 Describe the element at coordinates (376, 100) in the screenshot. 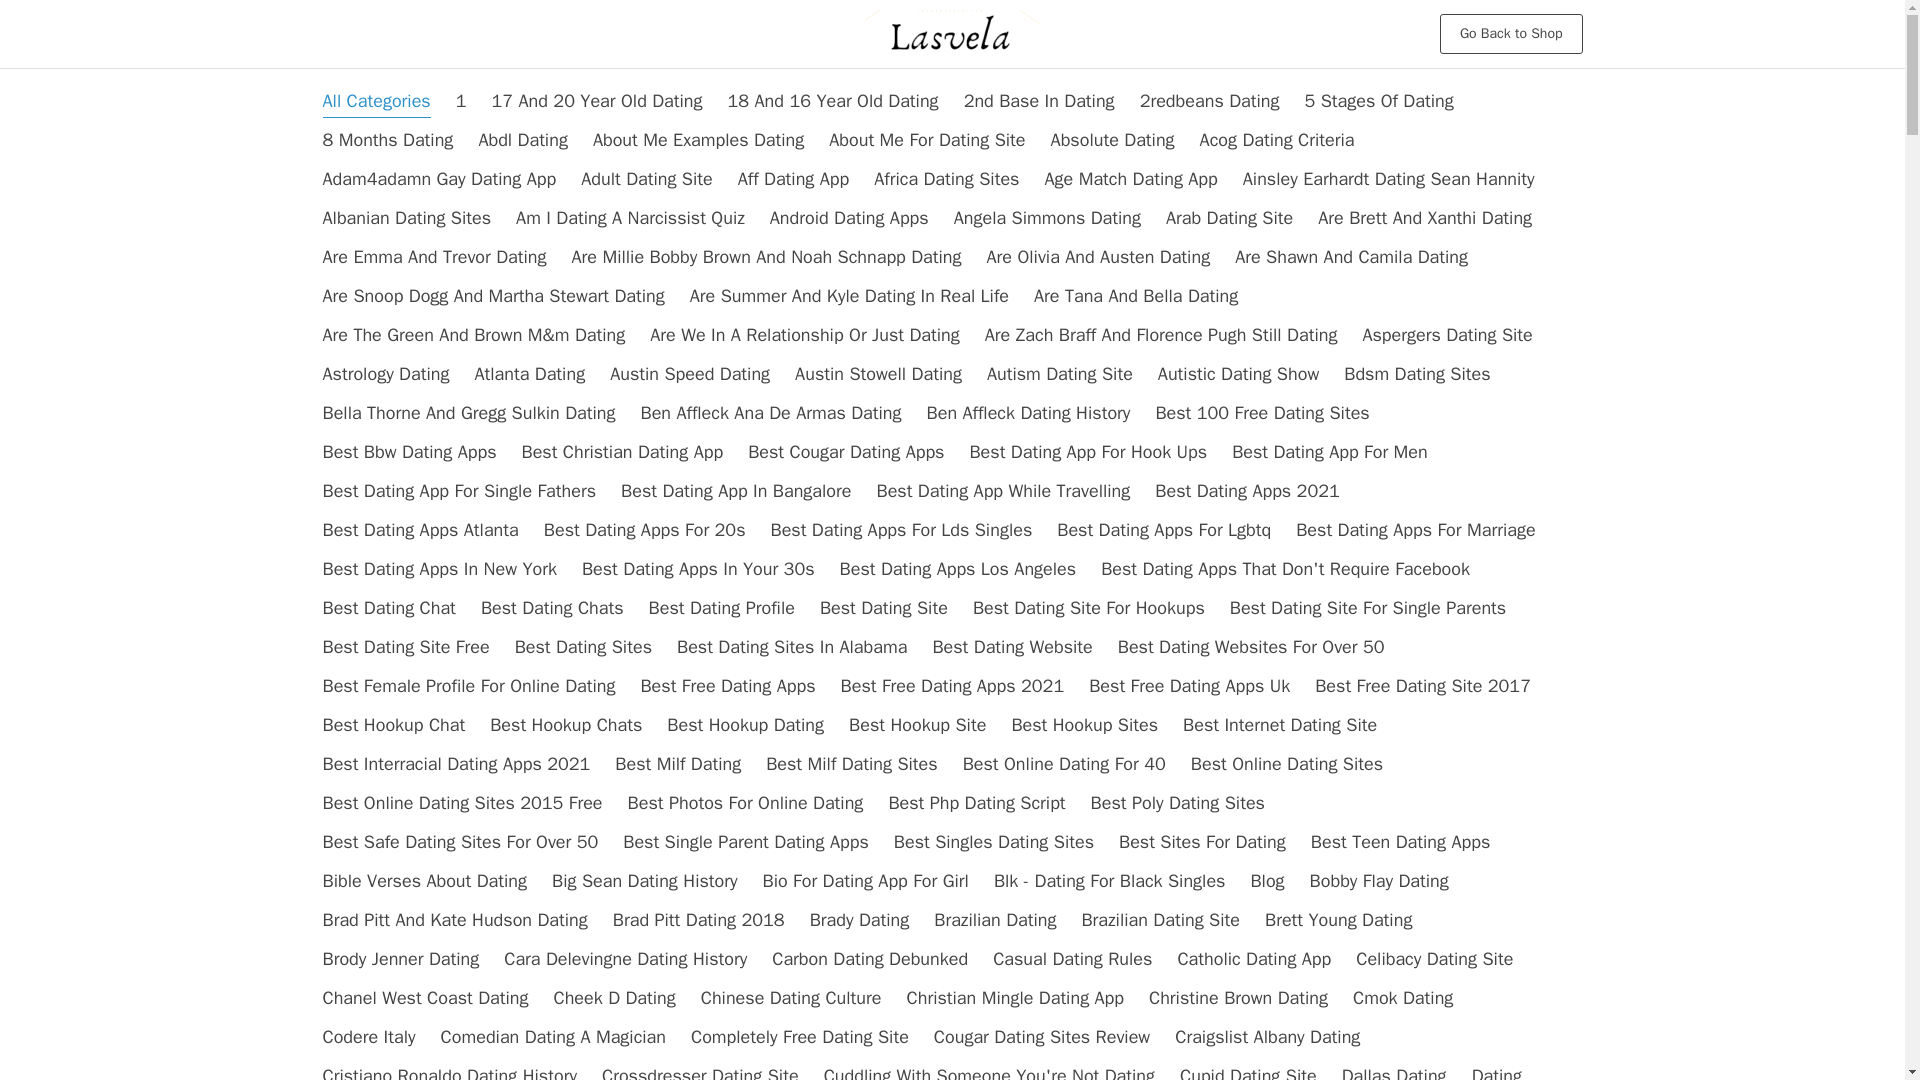

I see `All Categories` at that location.